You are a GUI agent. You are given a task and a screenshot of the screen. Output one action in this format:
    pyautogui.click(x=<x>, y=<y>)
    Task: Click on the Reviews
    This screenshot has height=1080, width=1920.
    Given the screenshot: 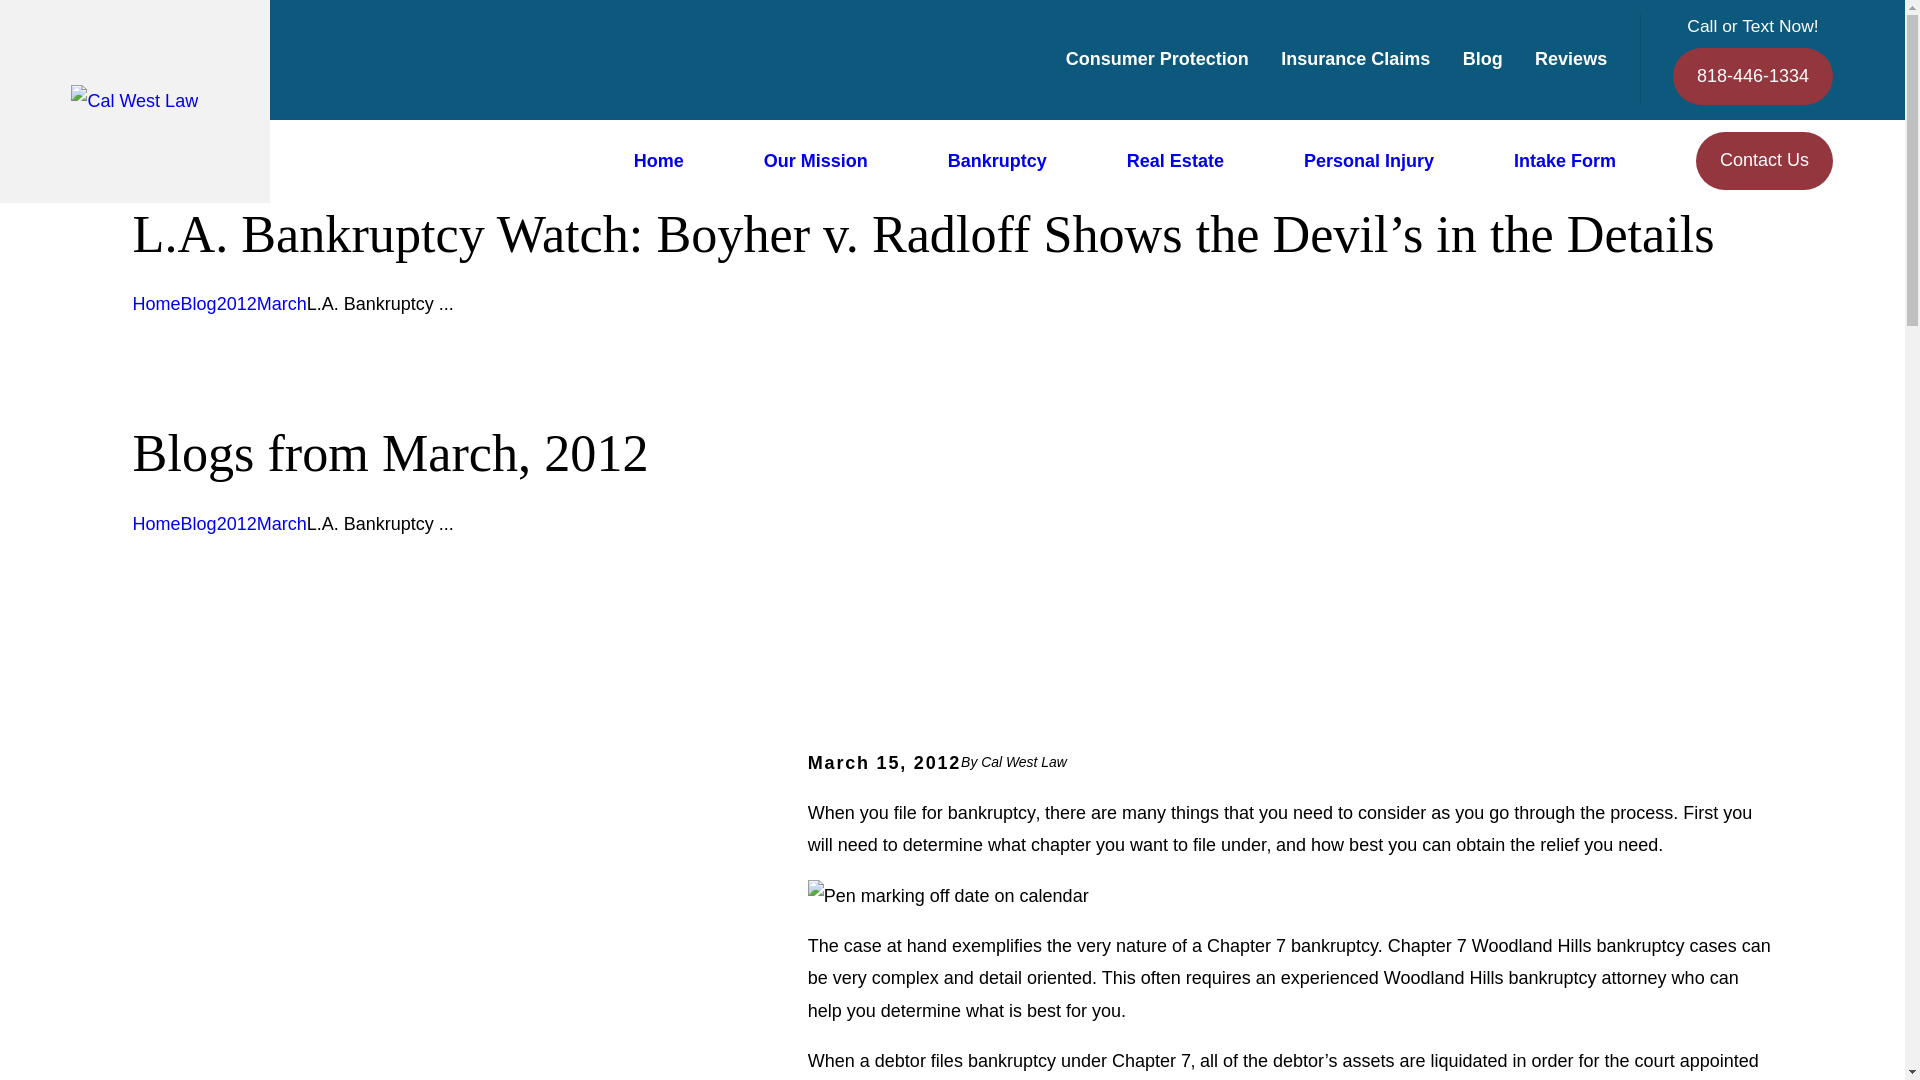 What is the action you would take?
    pyautogui.click(x=1570, y=58)
    